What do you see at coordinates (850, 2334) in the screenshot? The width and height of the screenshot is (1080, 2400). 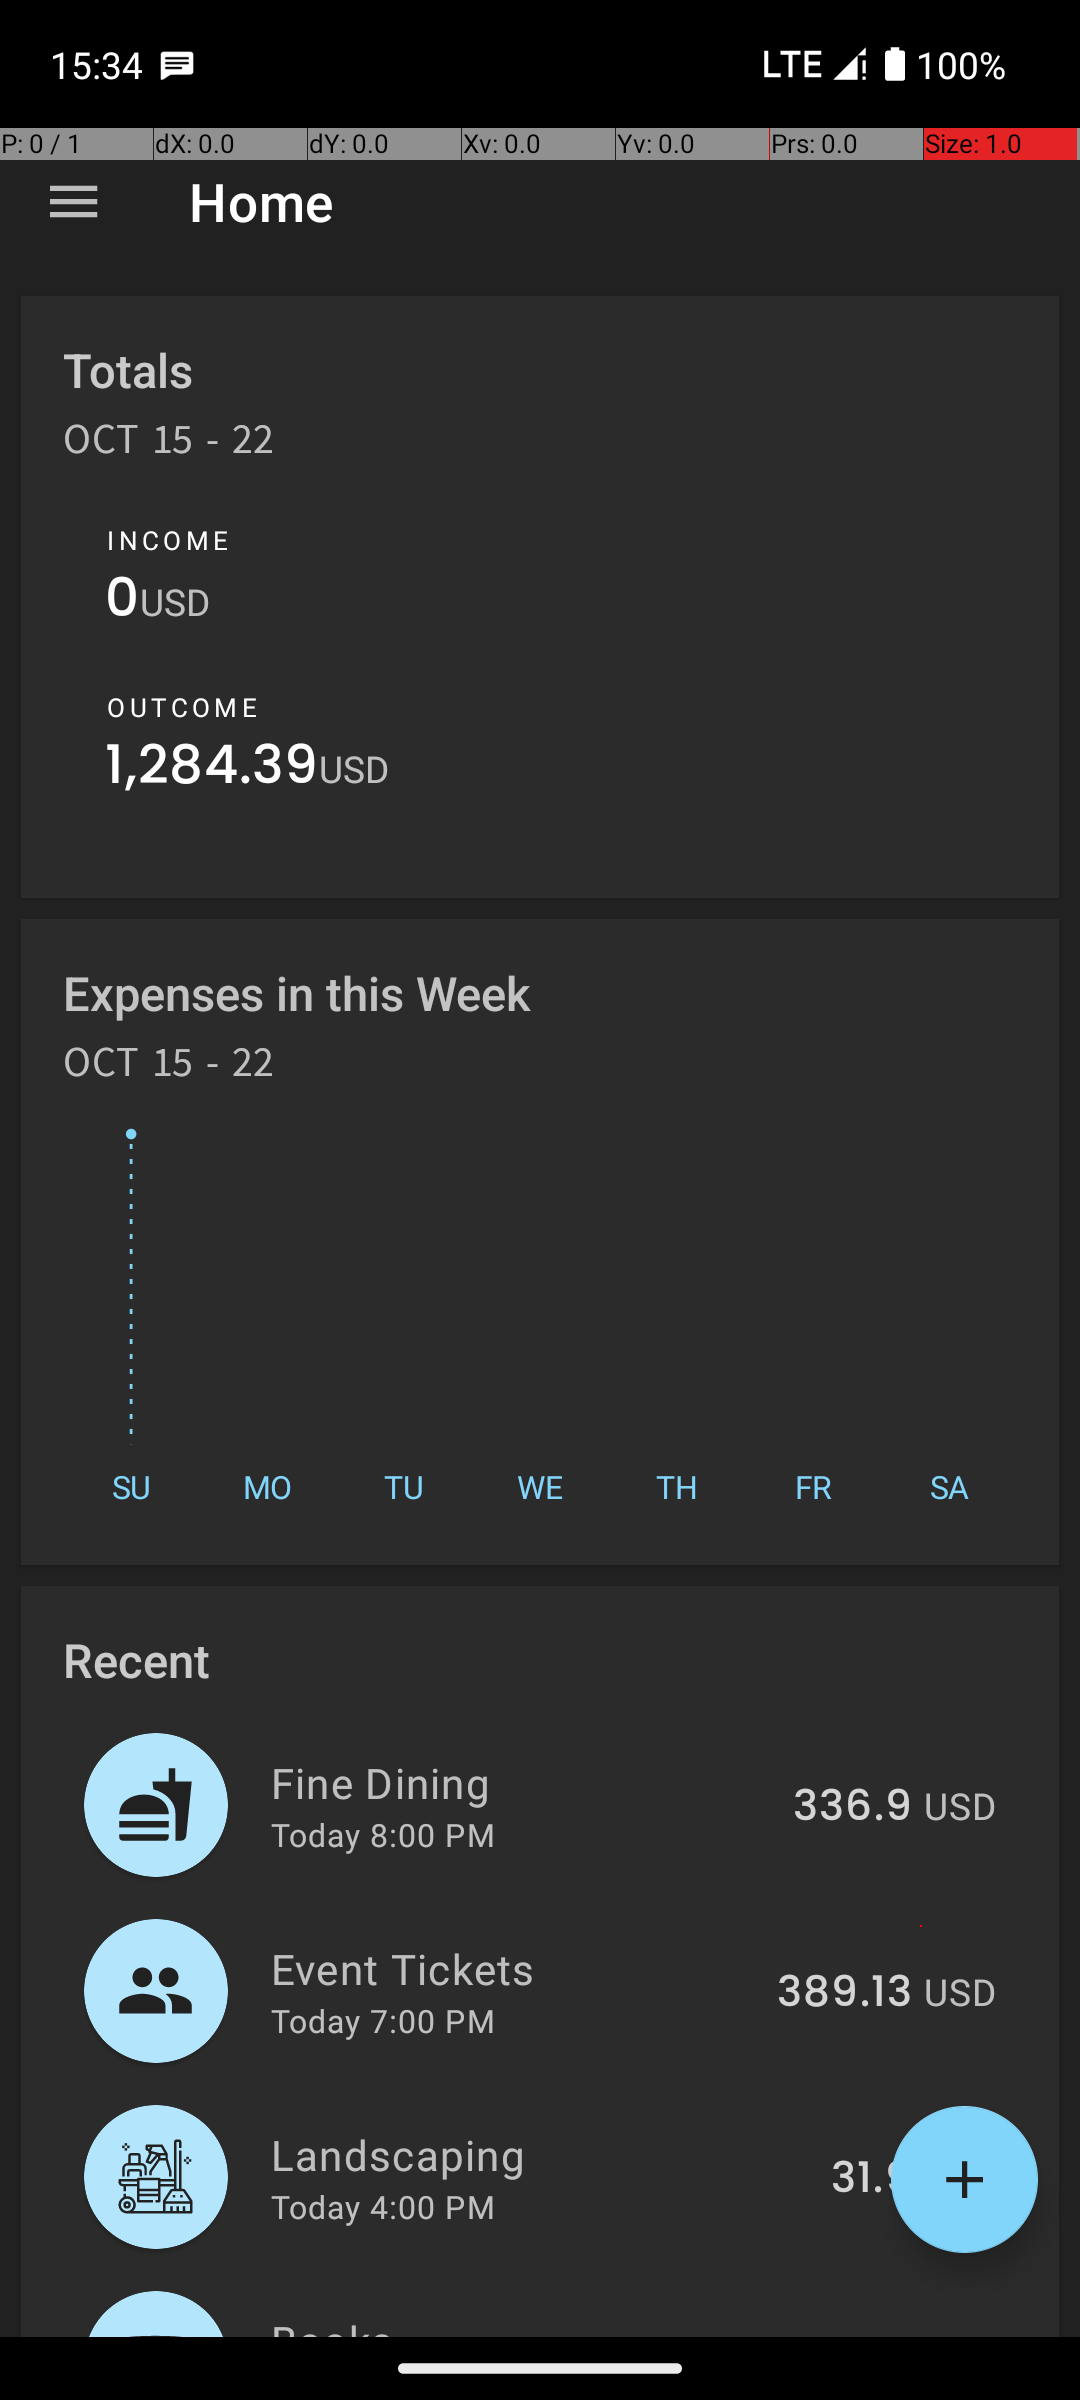 I see `147.15` at bounding box center [850, 2334].